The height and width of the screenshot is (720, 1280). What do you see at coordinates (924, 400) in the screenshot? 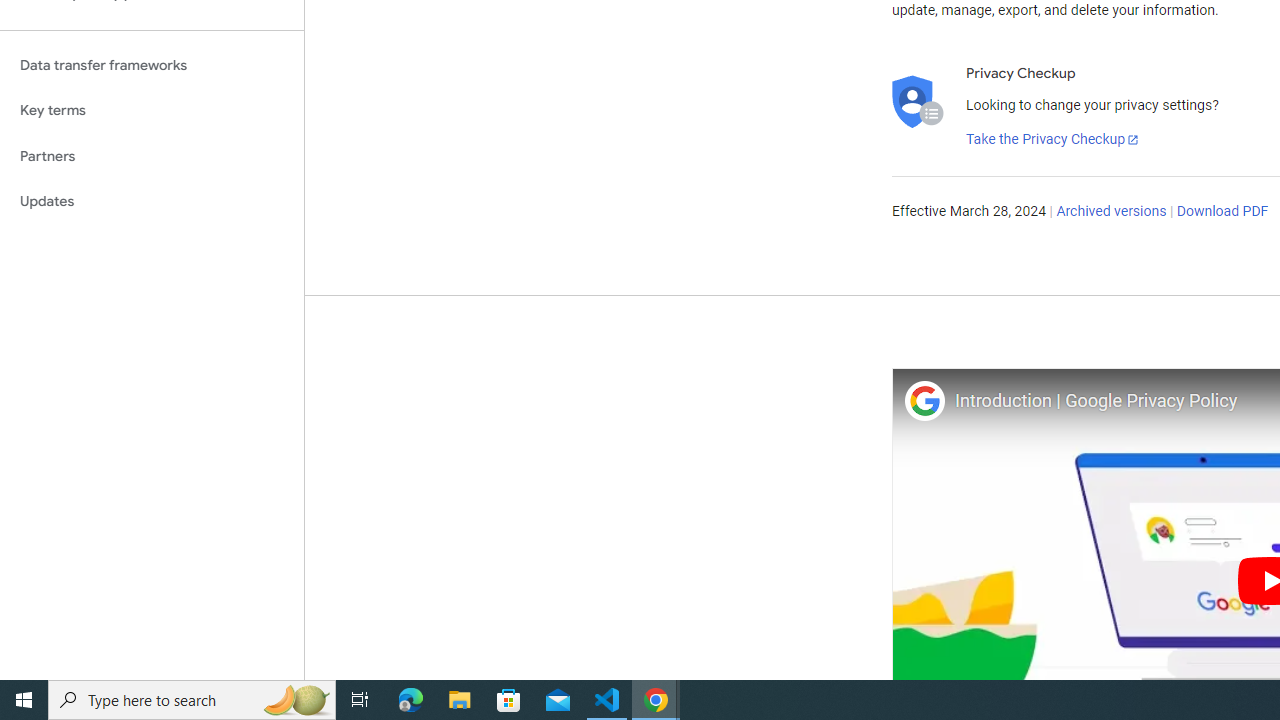
I see `Photo image of Google` at bounding box center [924, 400].